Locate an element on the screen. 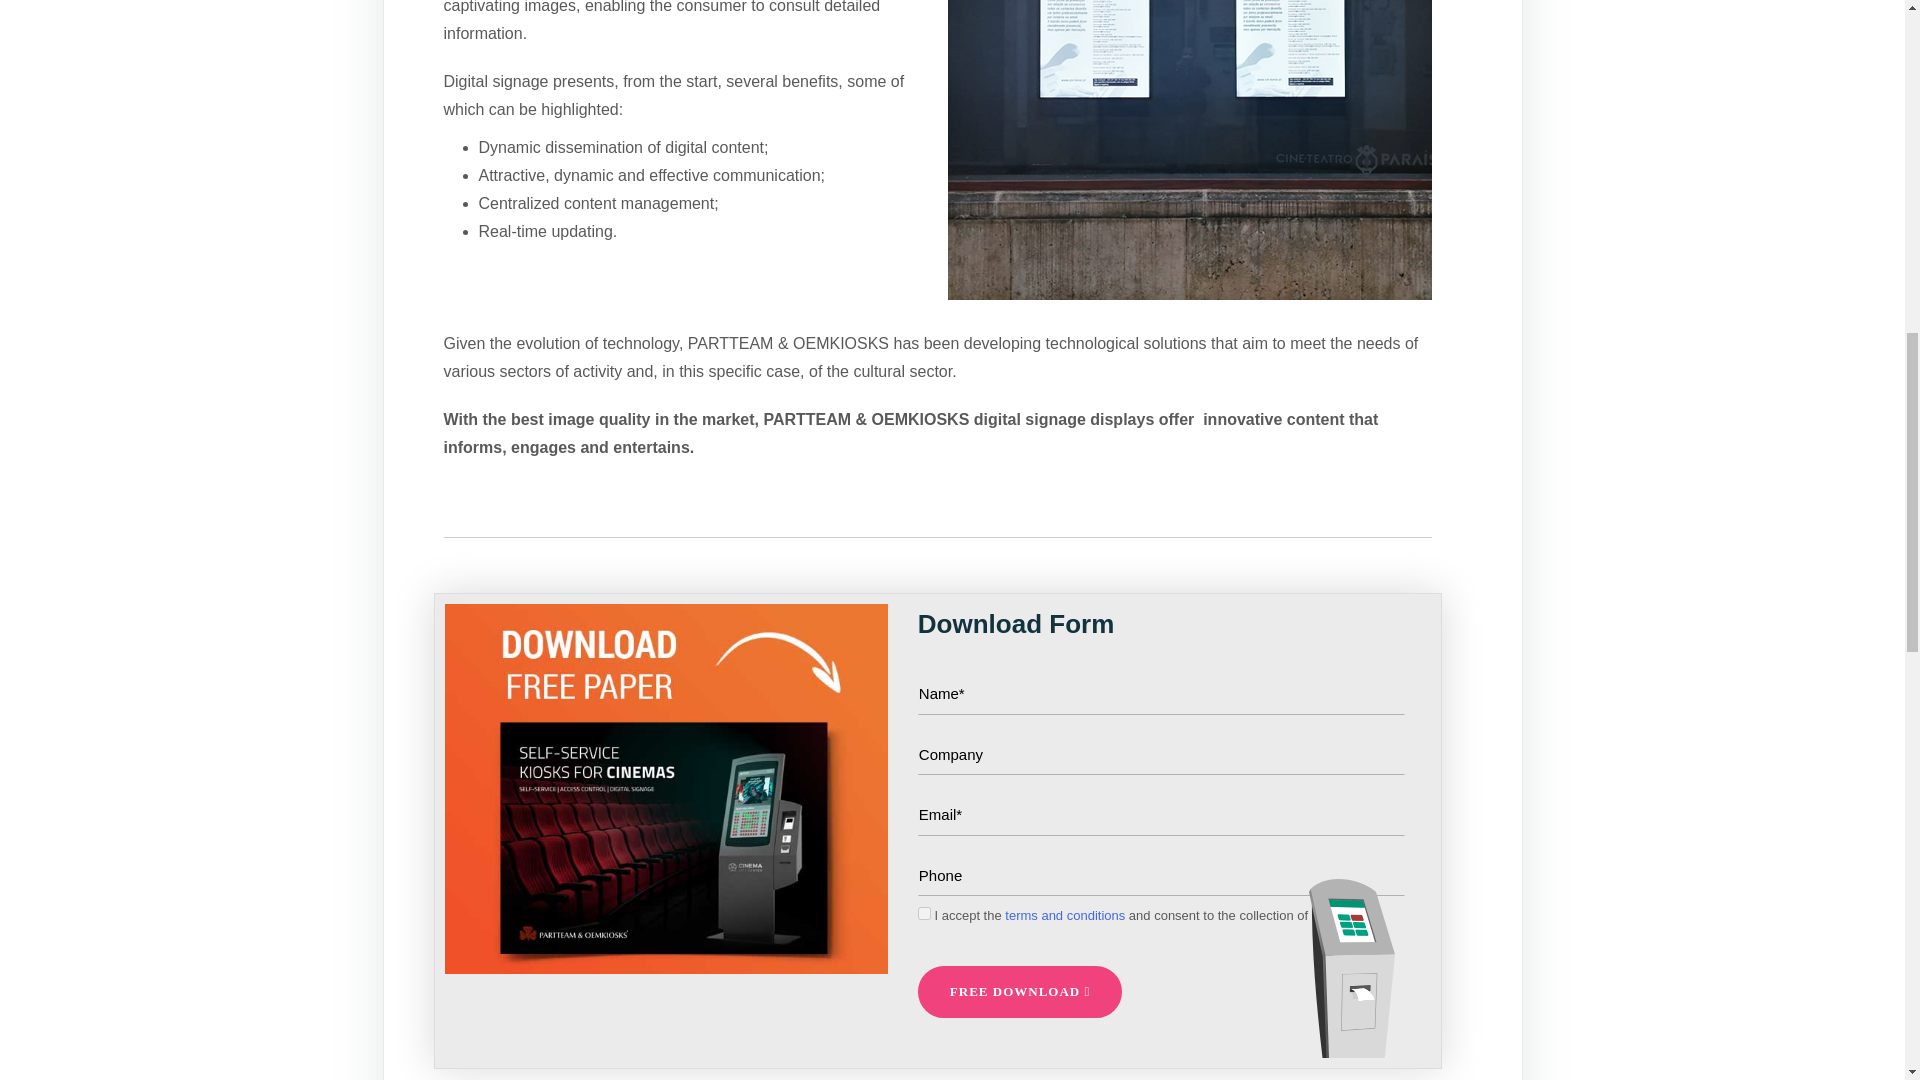  1 is located at coordinates (924, 914).